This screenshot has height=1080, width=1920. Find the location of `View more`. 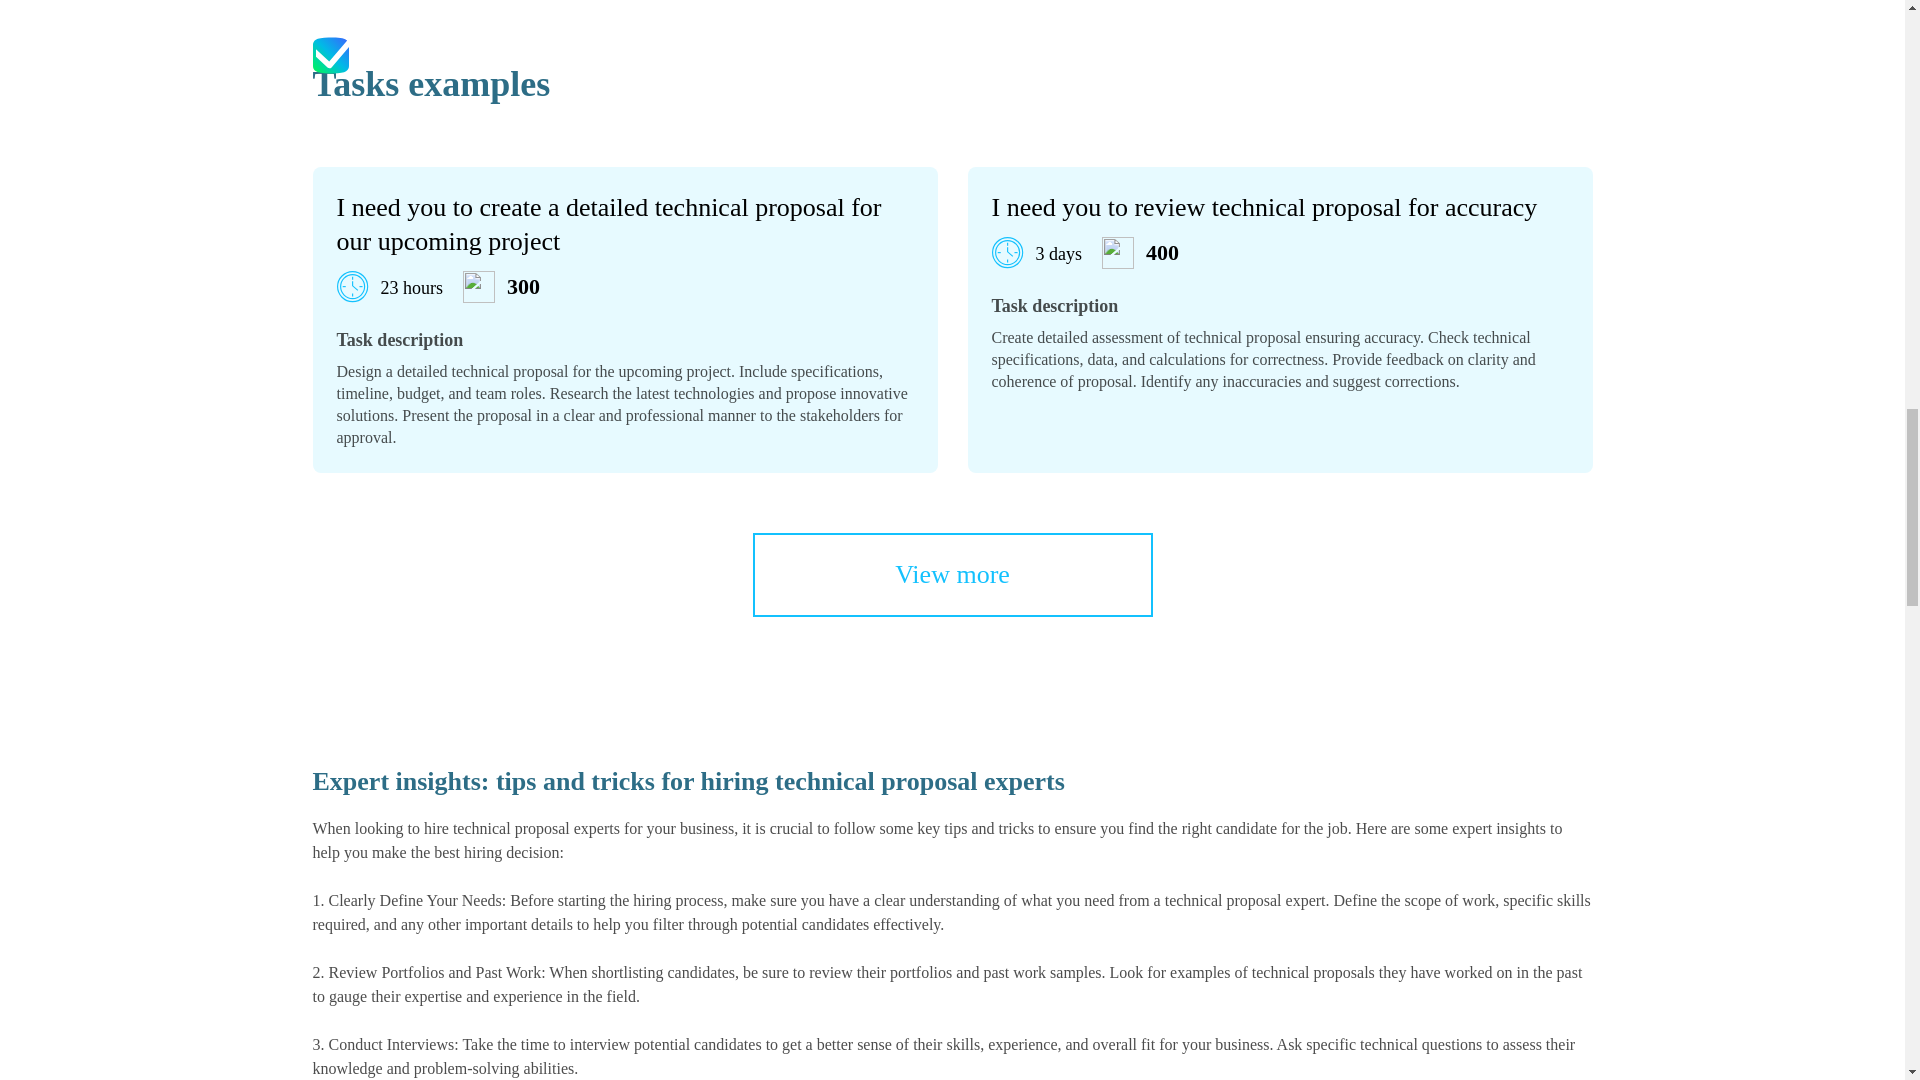

View more is located at coordinates (952, 574).